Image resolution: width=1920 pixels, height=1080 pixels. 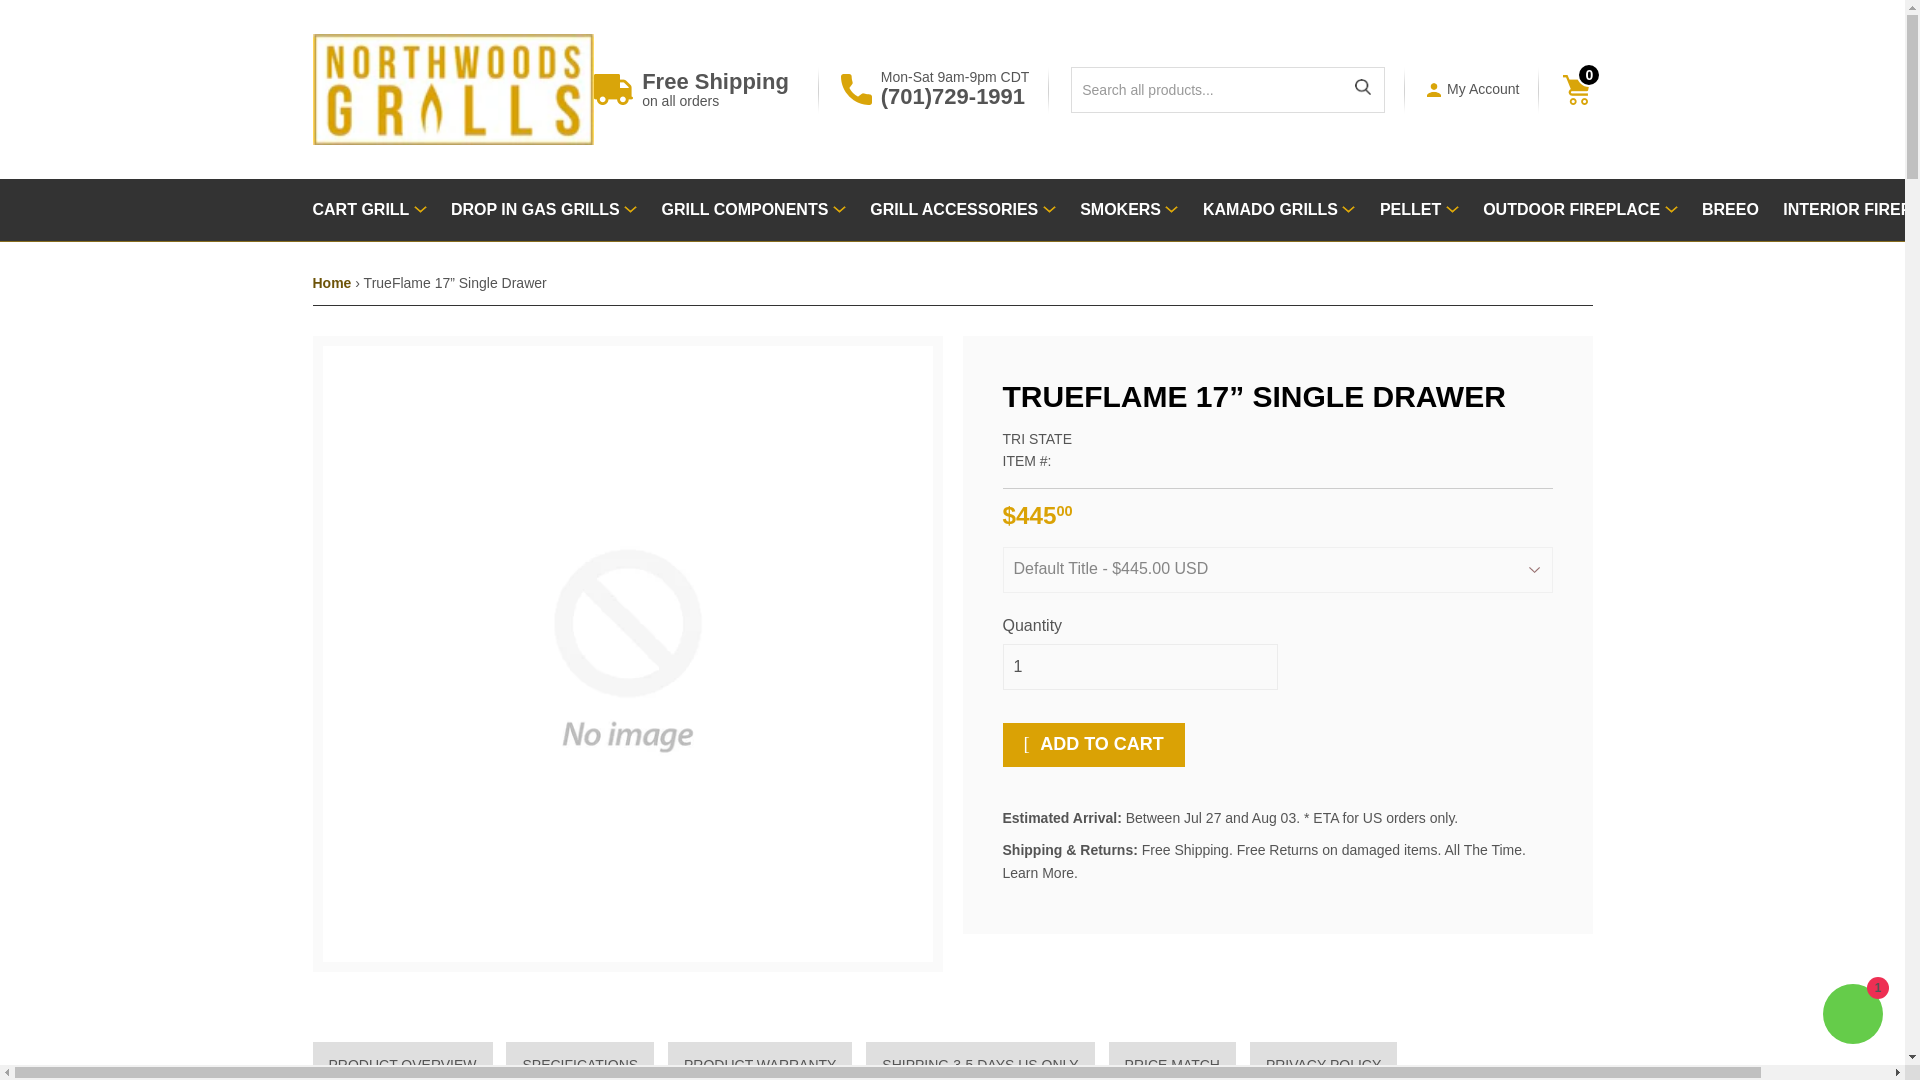 What do you see at coordinates (1582, 89) in the screenshot?
I see `0` at bounding box center [1582, 89].